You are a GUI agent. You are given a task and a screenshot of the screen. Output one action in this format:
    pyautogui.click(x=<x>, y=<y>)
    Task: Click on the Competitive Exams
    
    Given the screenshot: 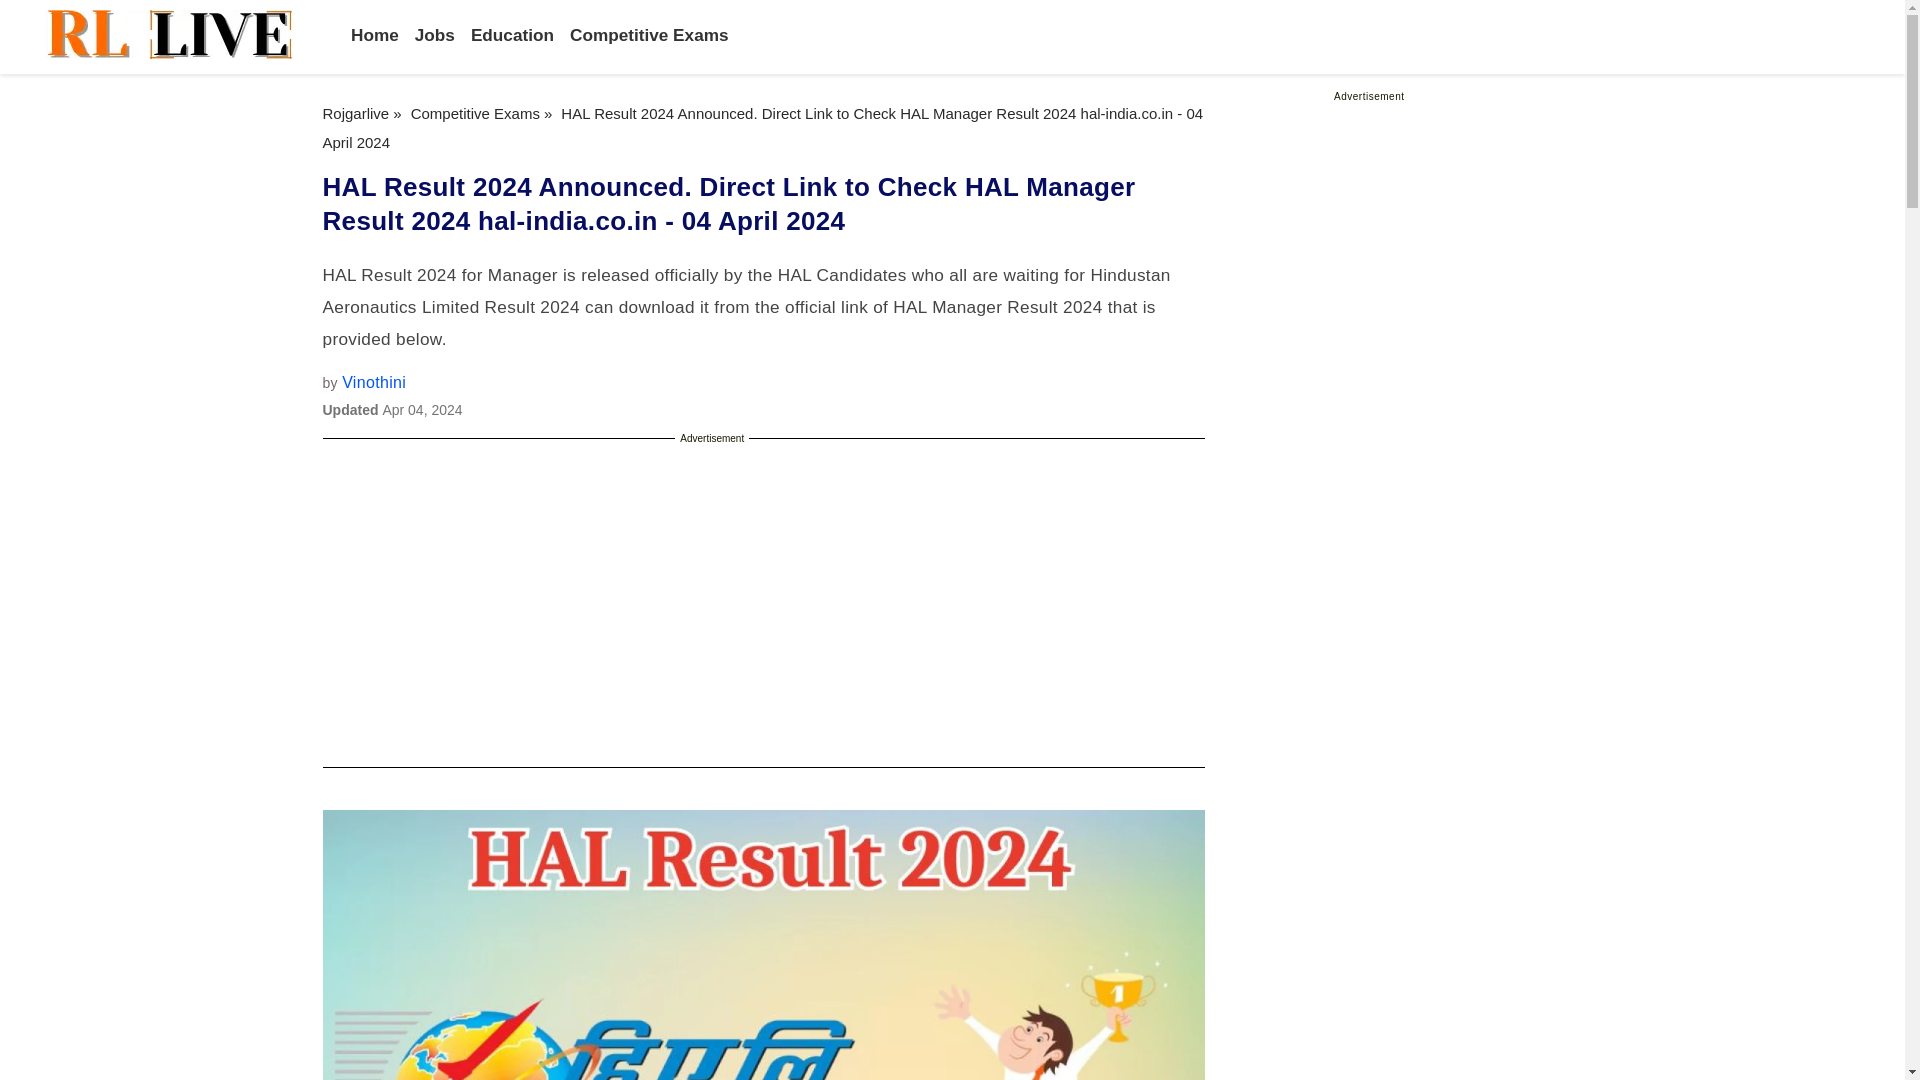 What is the action you would take?
    pyautogui.click(x=474, y=113)
    